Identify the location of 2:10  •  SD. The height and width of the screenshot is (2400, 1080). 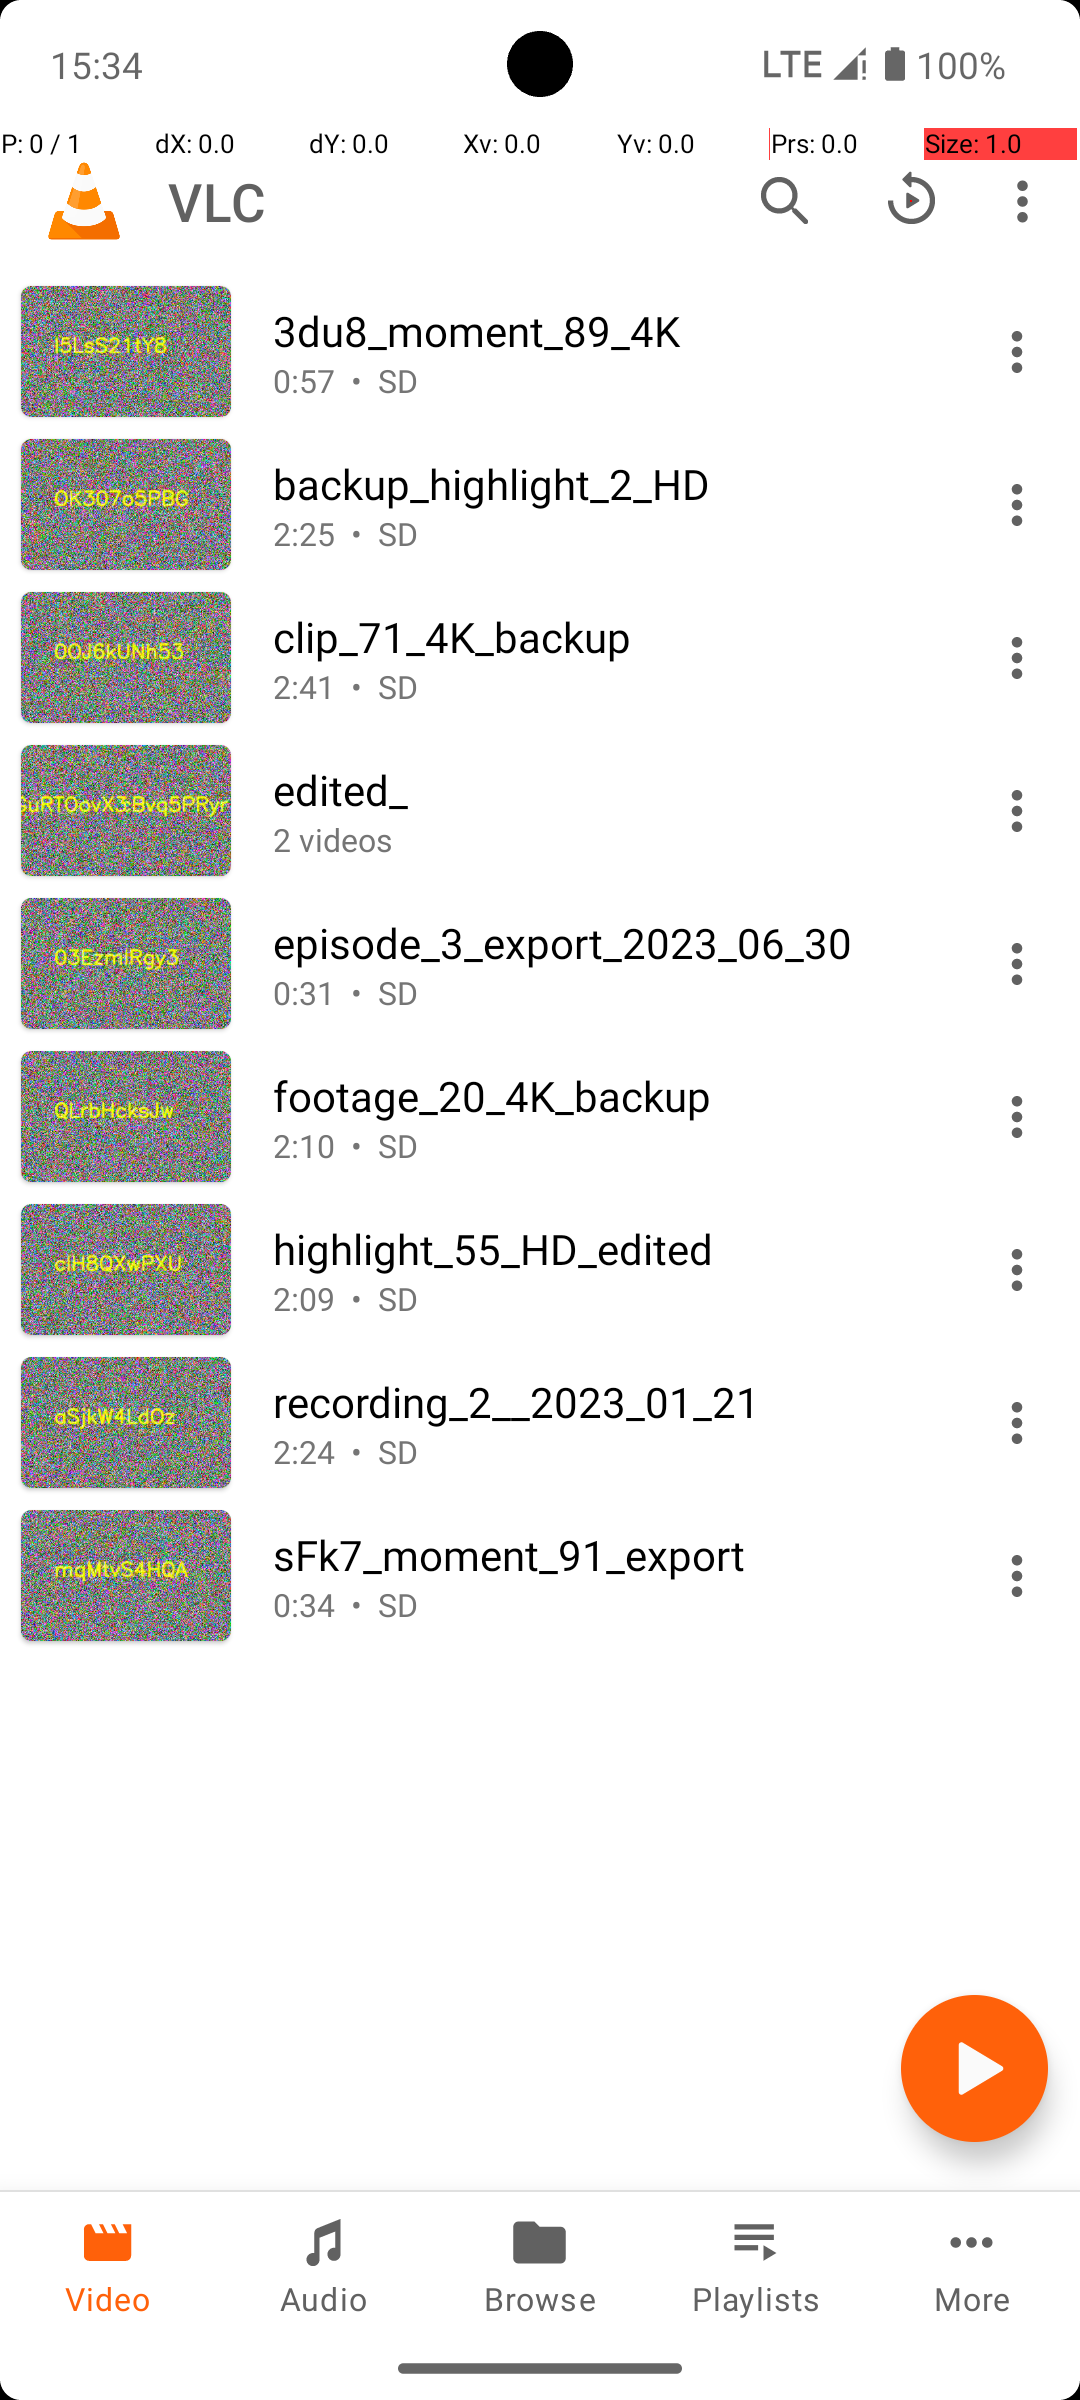
(608, 1146).